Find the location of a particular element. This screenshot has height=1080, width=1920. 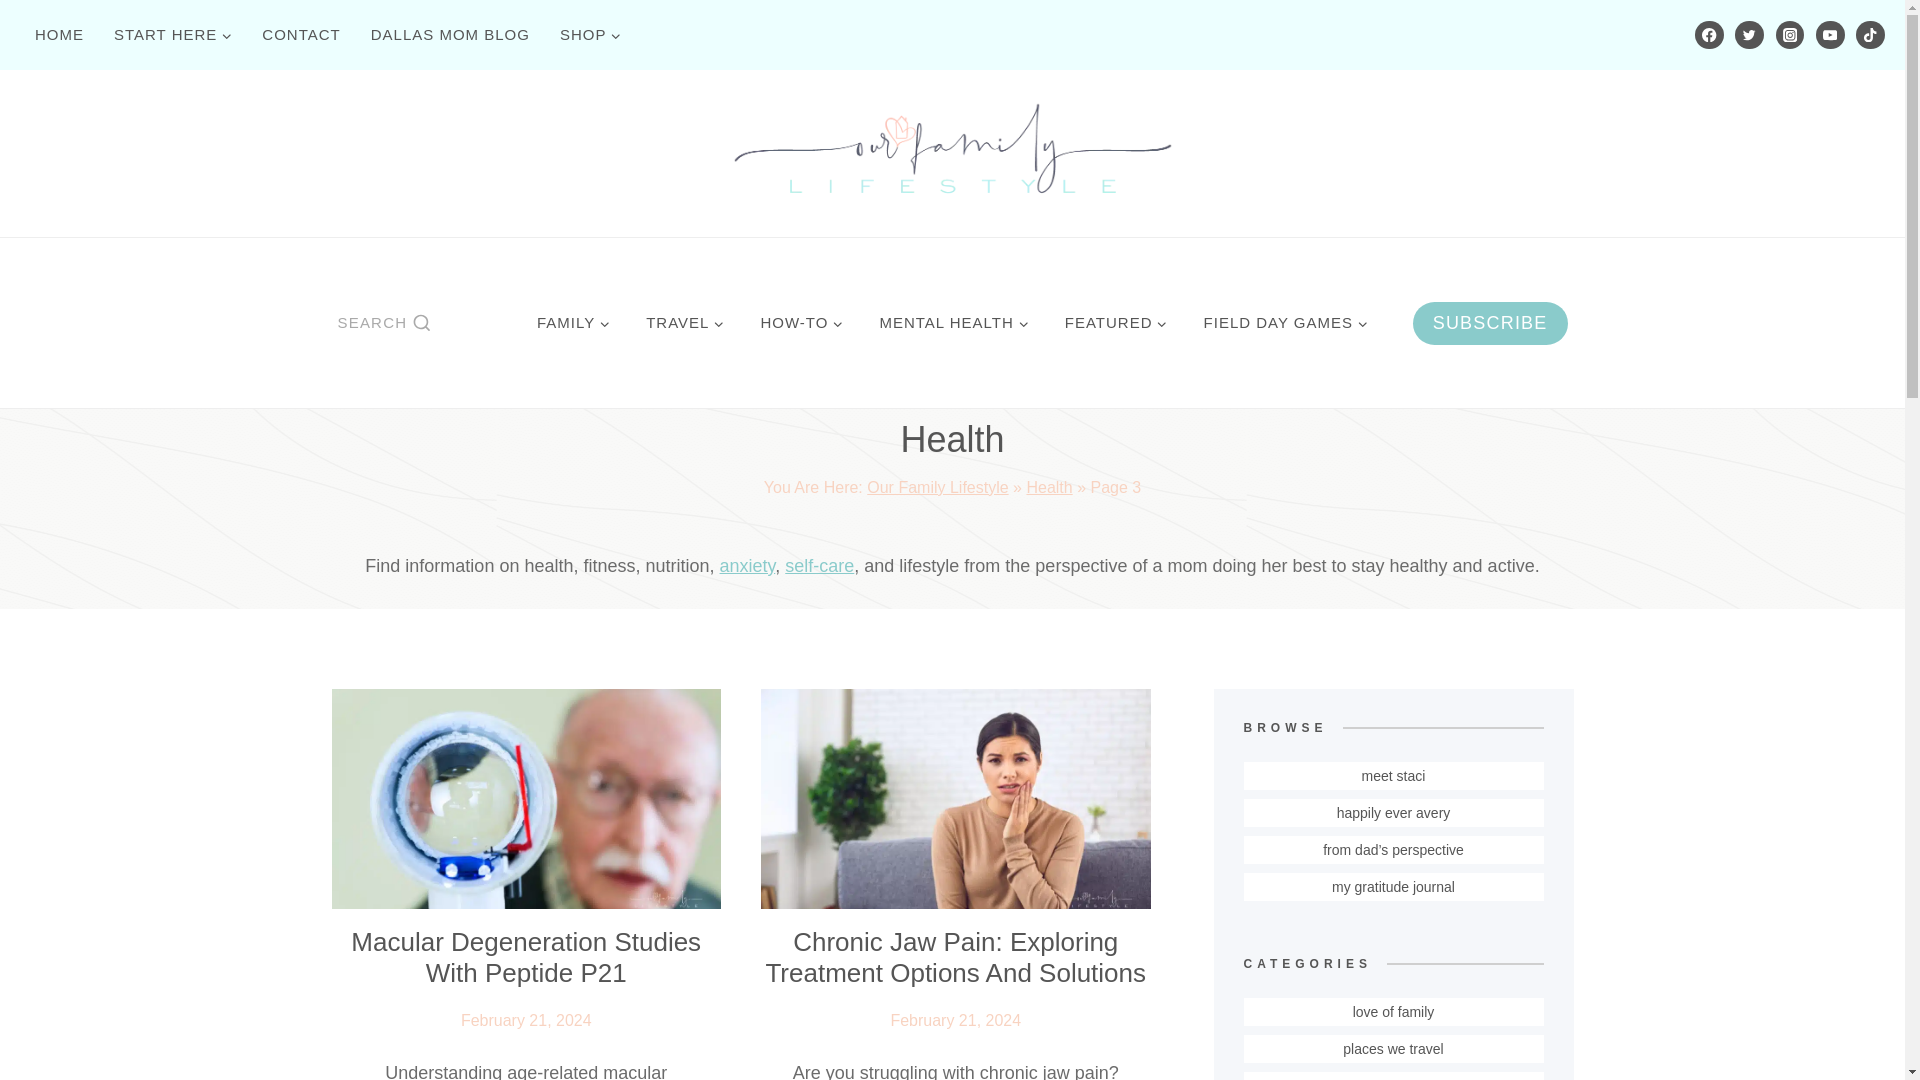

HOW-TO is located at coordinates (800, 322).